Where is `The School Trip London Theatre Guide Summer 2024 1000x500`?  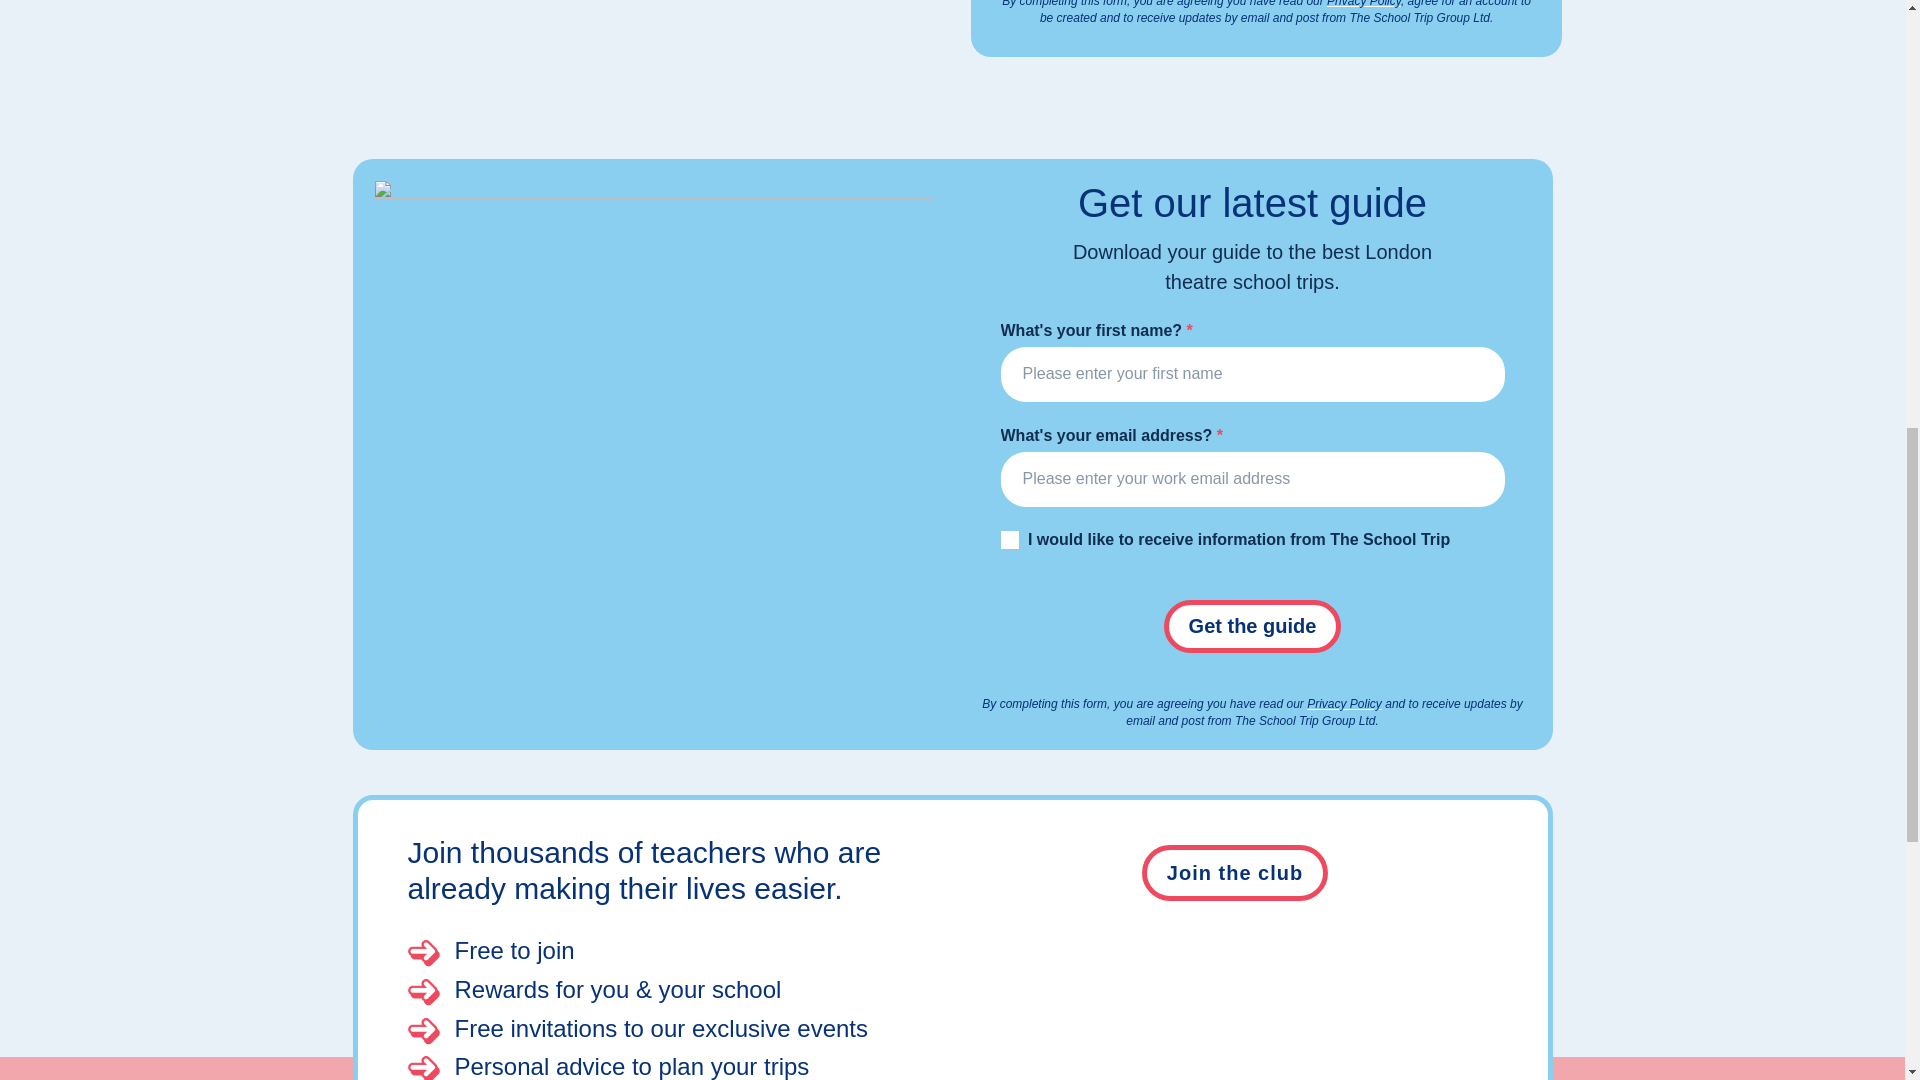 The School Trip London Theatre Guide Summer 2024 1000x500 is located at coordinates (652, 319).